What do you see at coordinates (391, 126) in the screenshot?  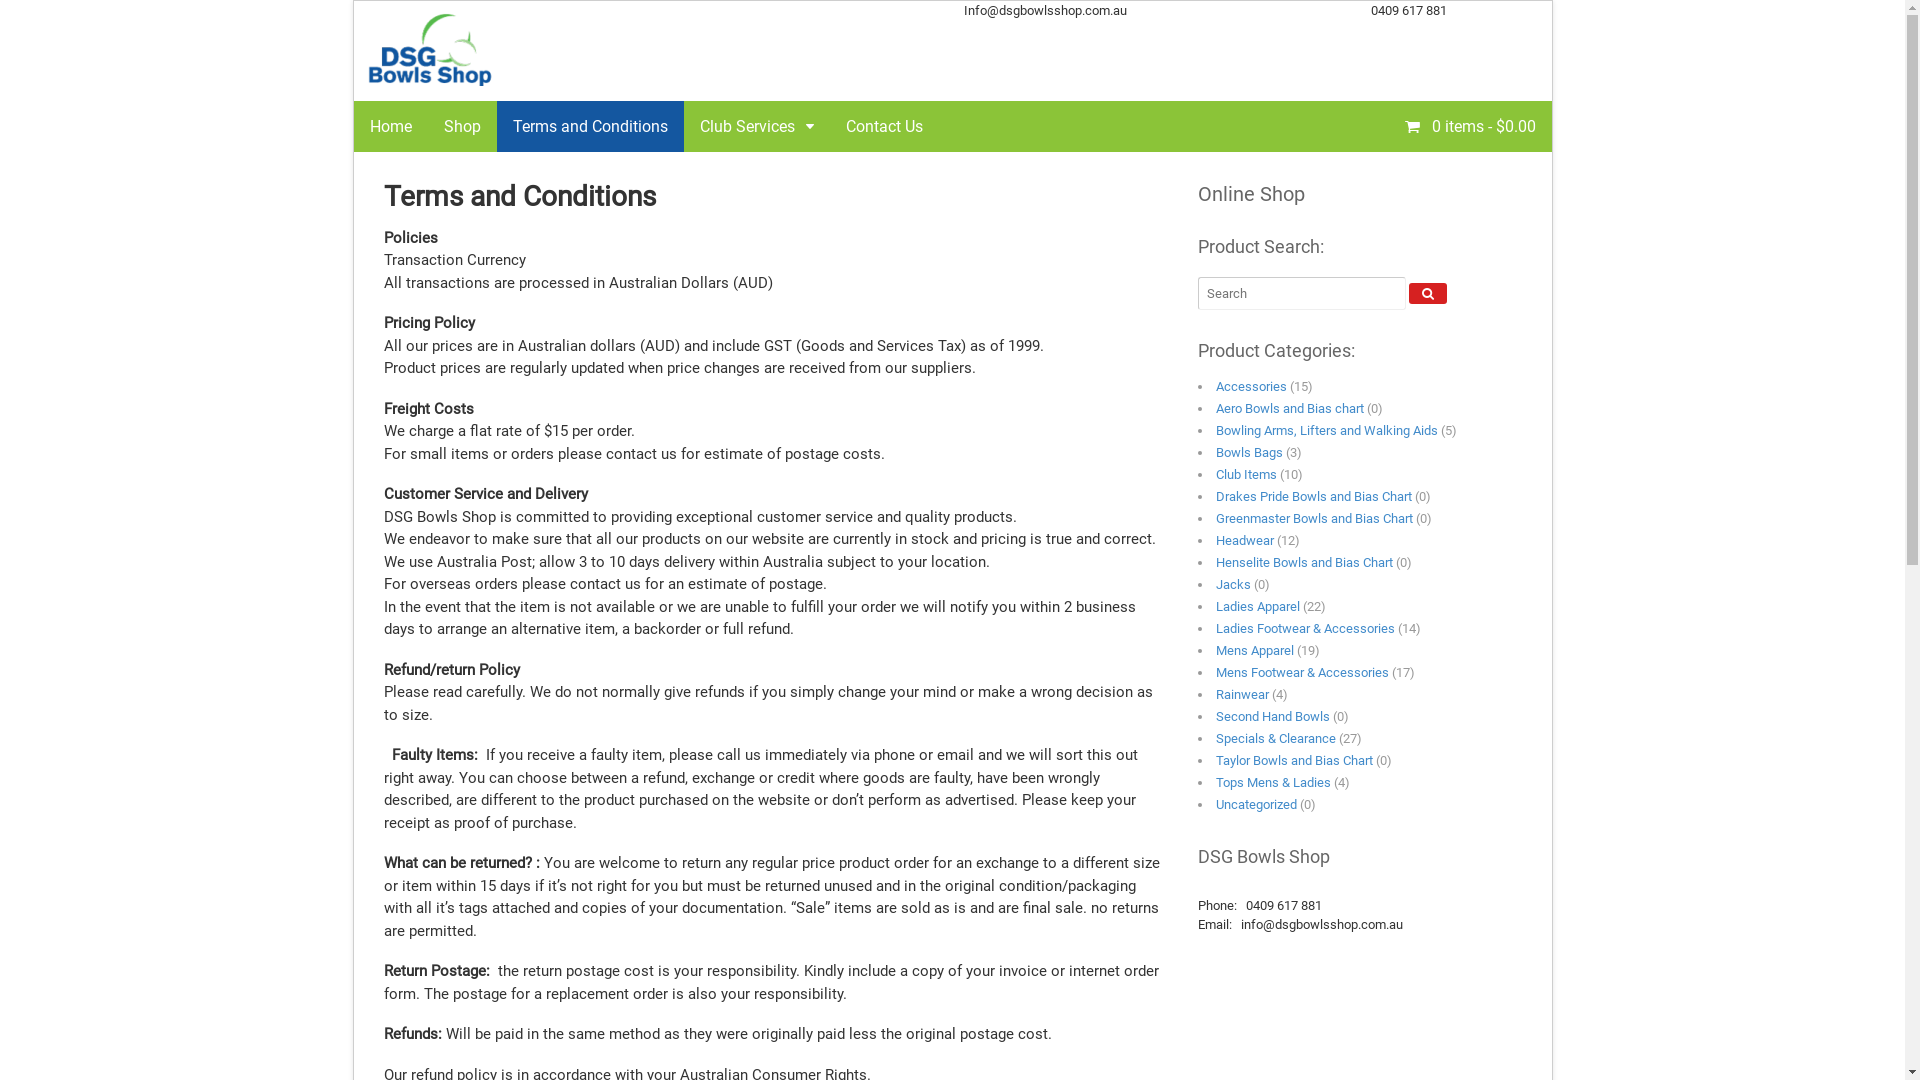 I see `Home` at bounding box center [391, 126].